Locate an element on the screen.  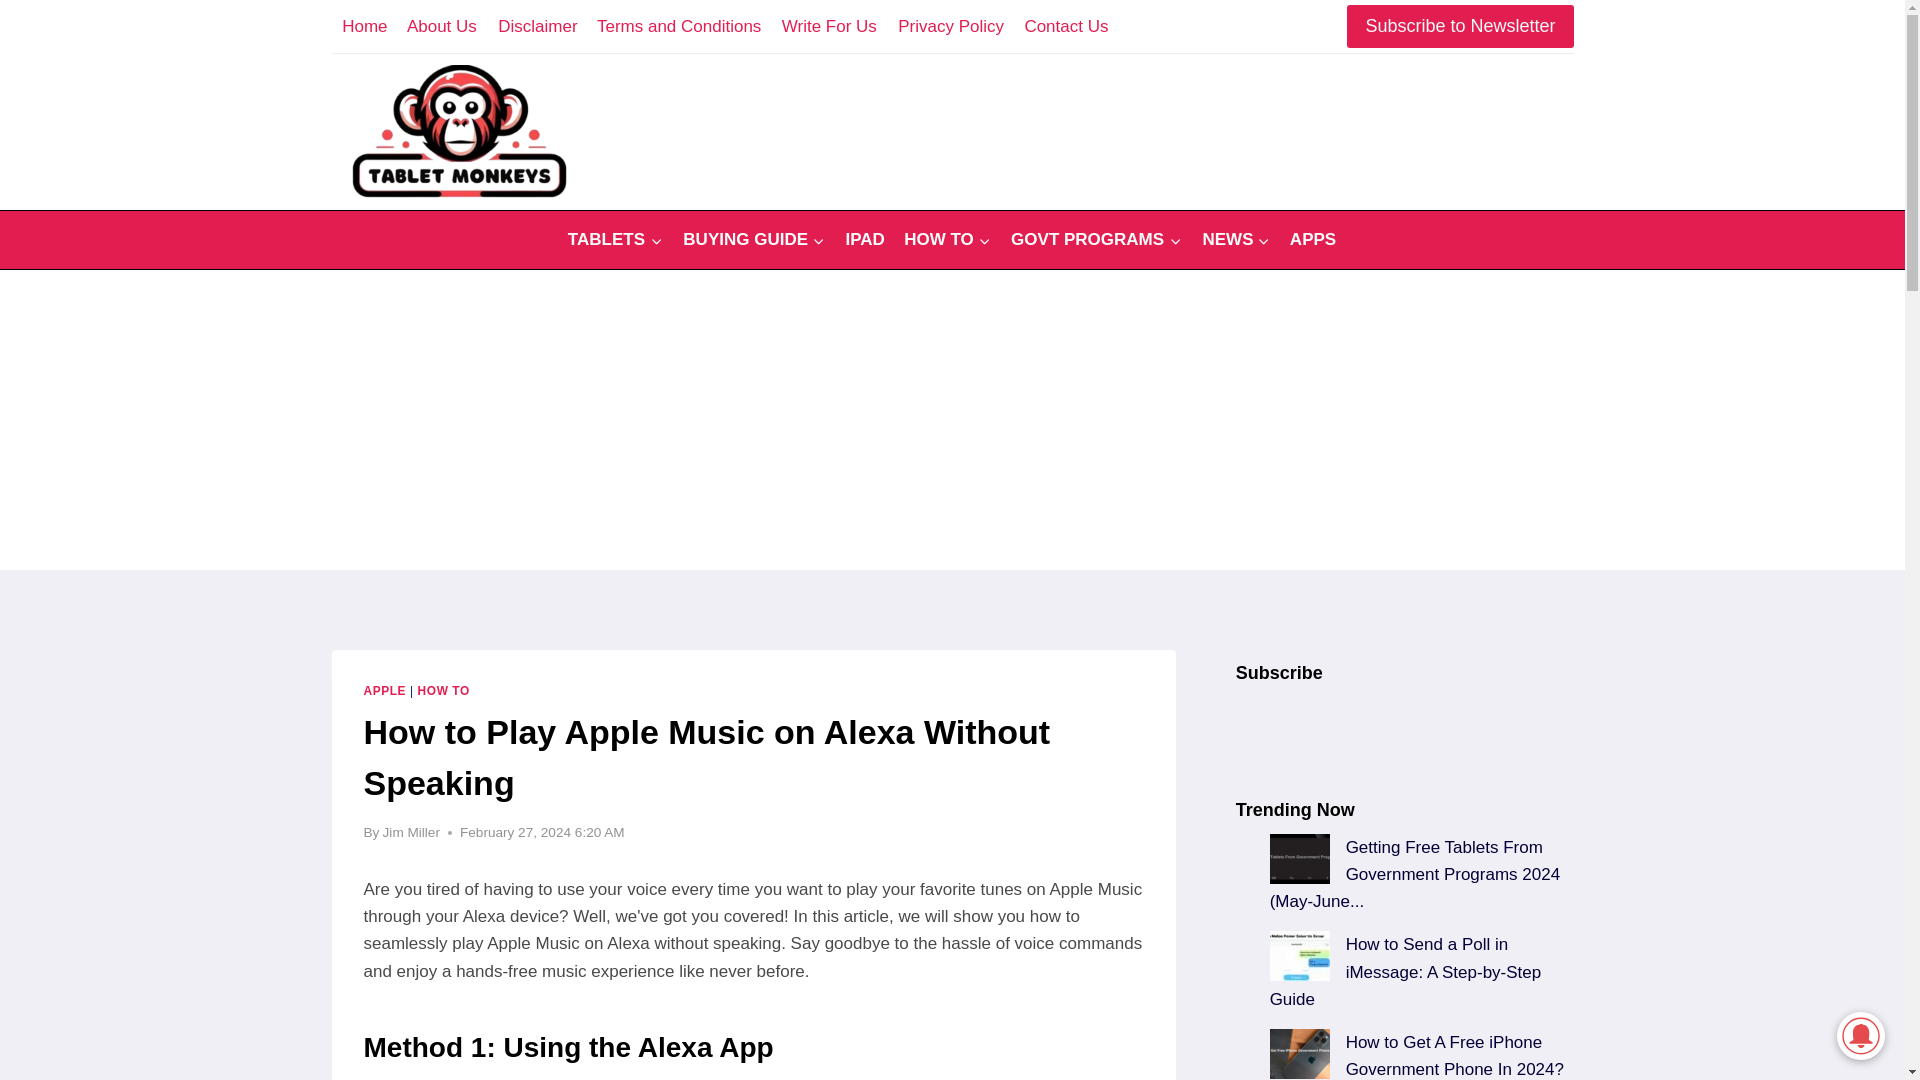
IPAD is located at coordinates (864, 240).